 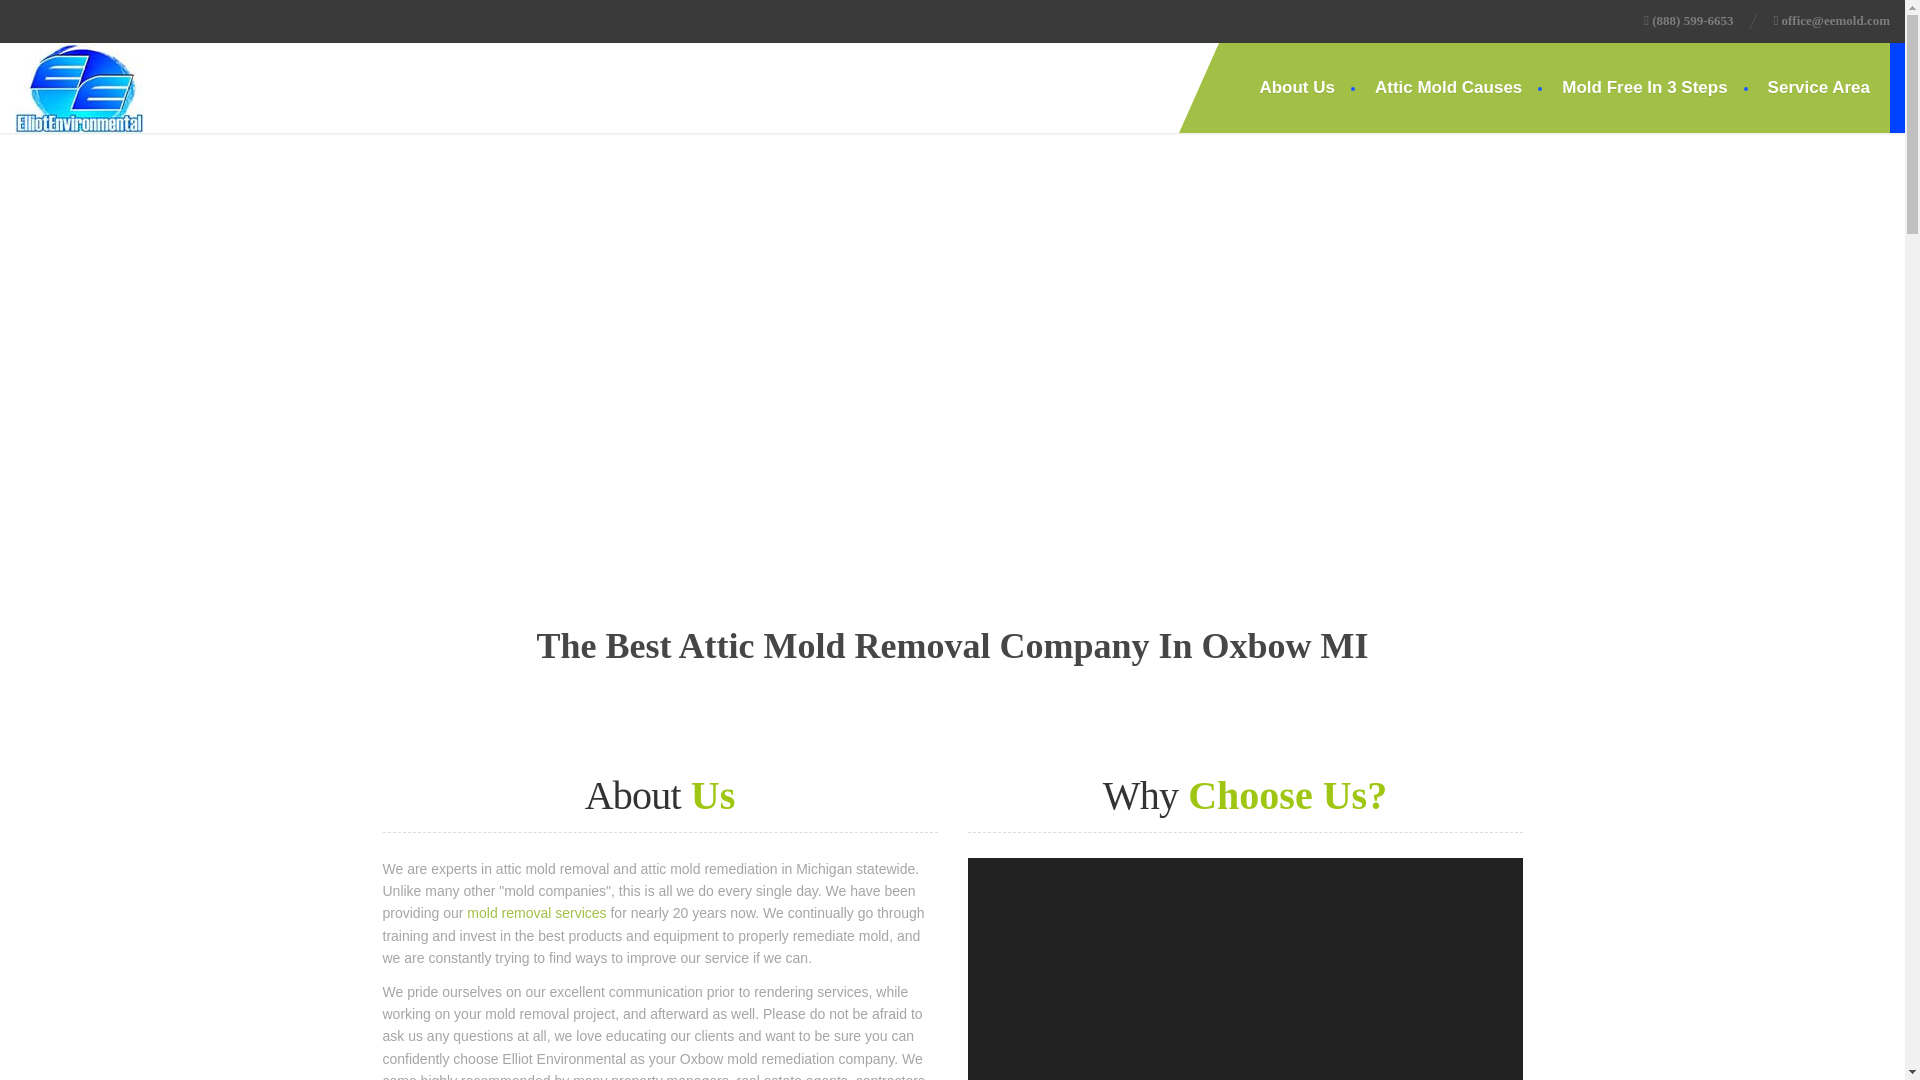 I want to click on Attic Mold Causes, so click(x=1448, y=88).